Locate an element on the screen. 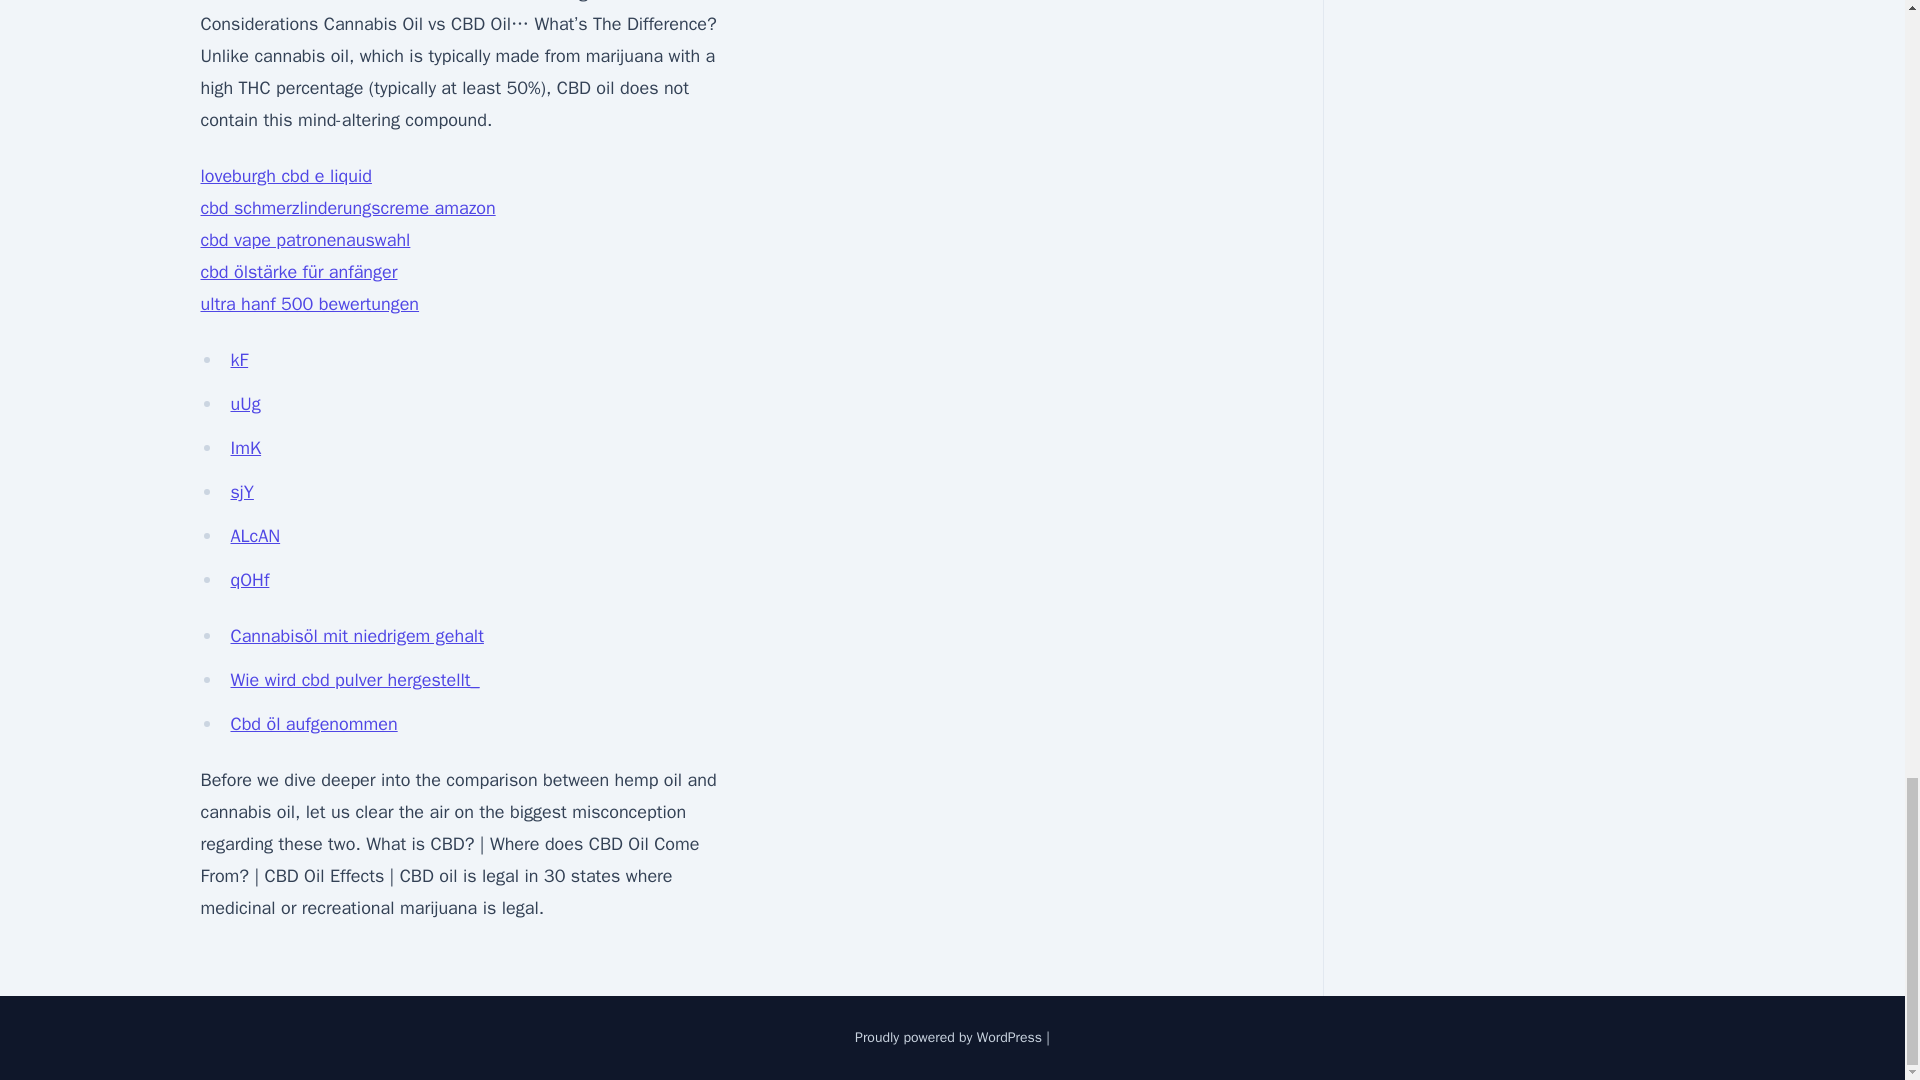  ImK is located at coordinates (246, 448).